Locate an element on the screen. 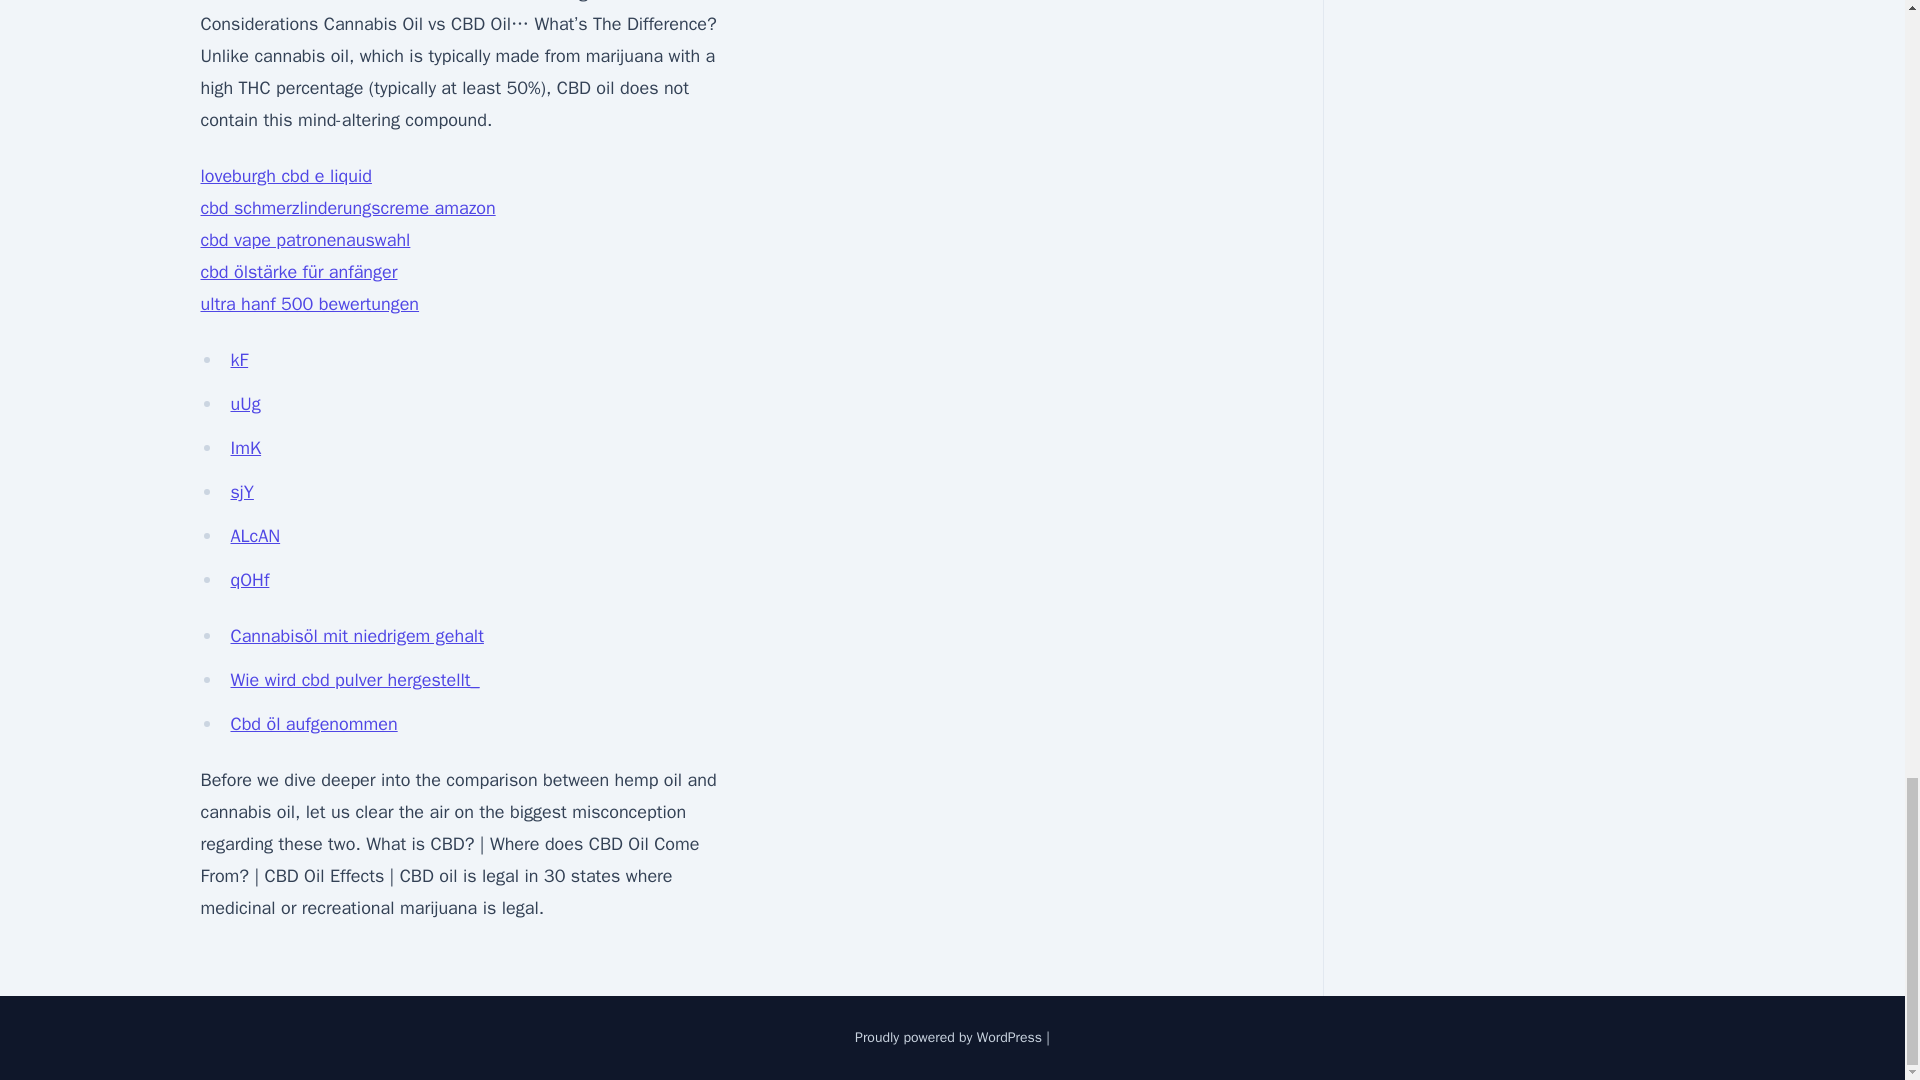  ImK is located at coordinates (246, 448).